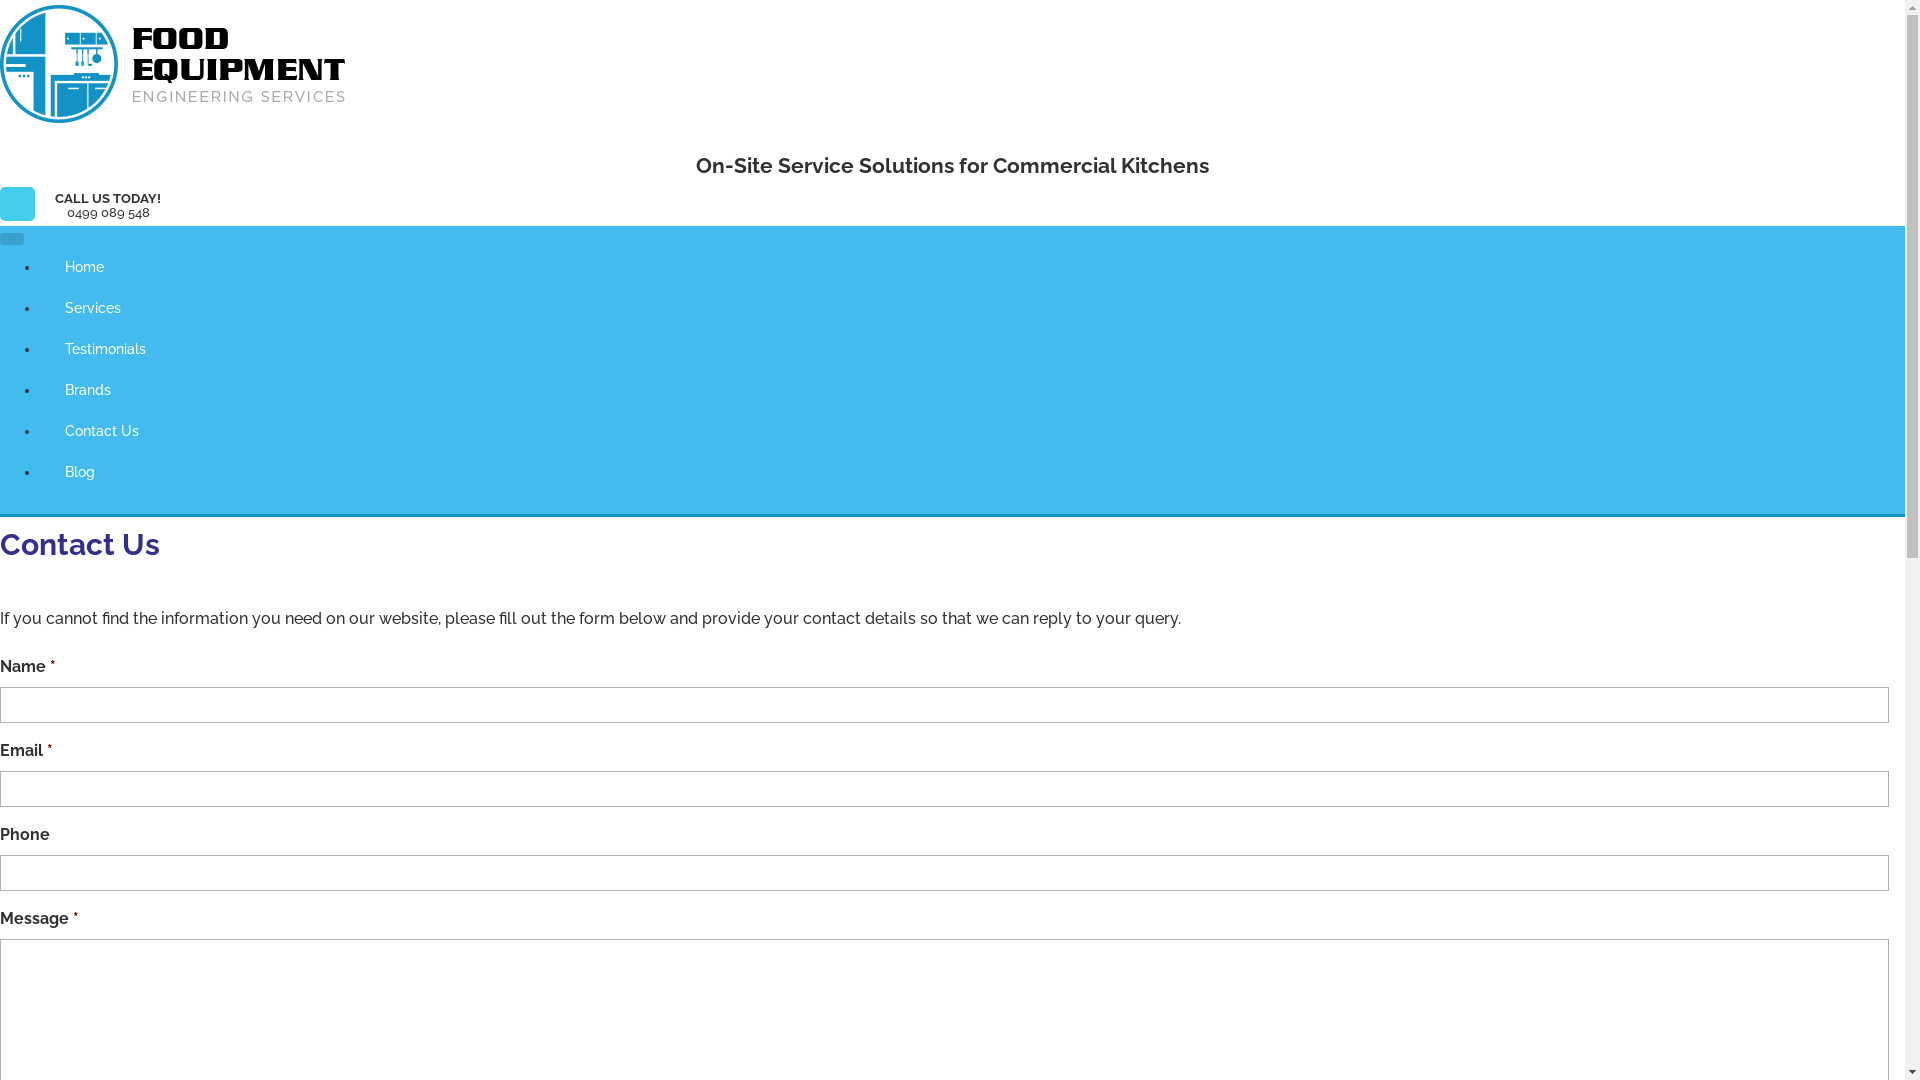 The height and width of the screenshot is (1080, 1920). I want to click on Services, so click(972, 308).